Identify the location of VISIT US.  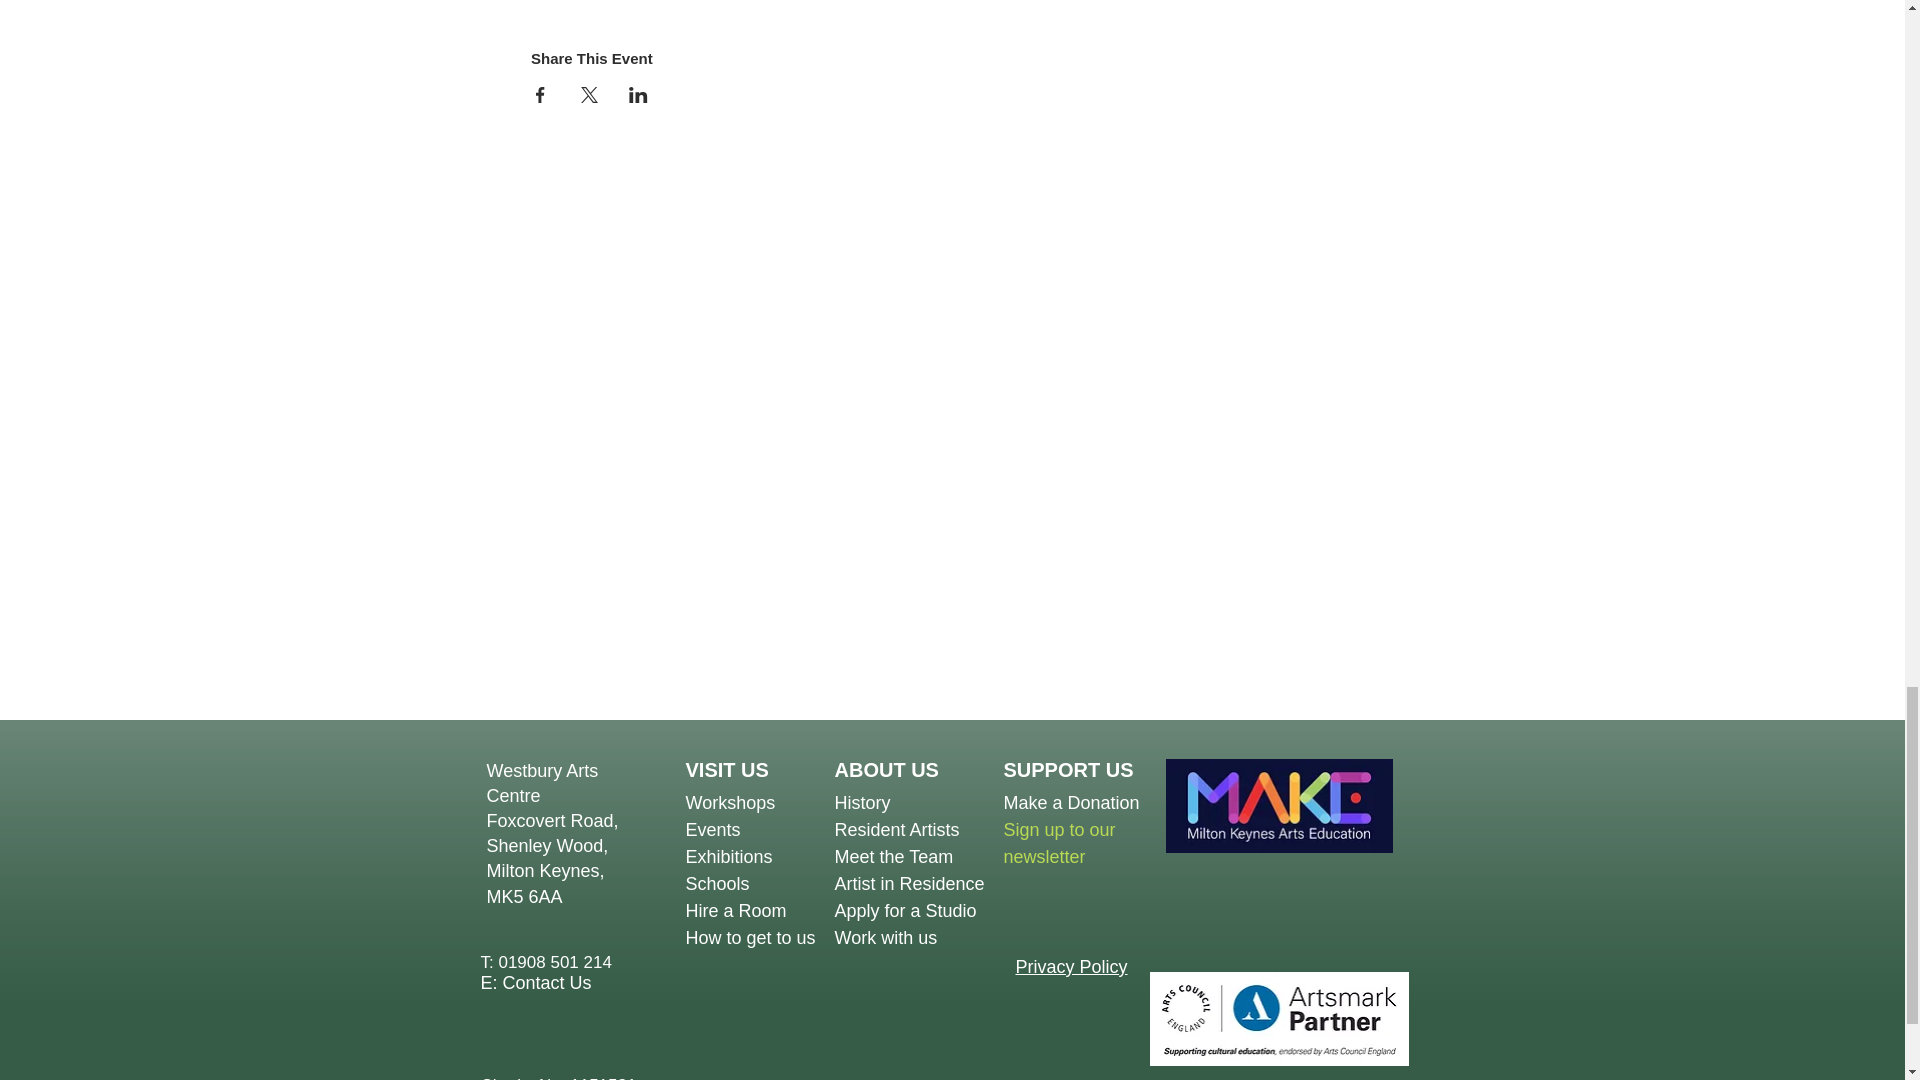
(727, 770).